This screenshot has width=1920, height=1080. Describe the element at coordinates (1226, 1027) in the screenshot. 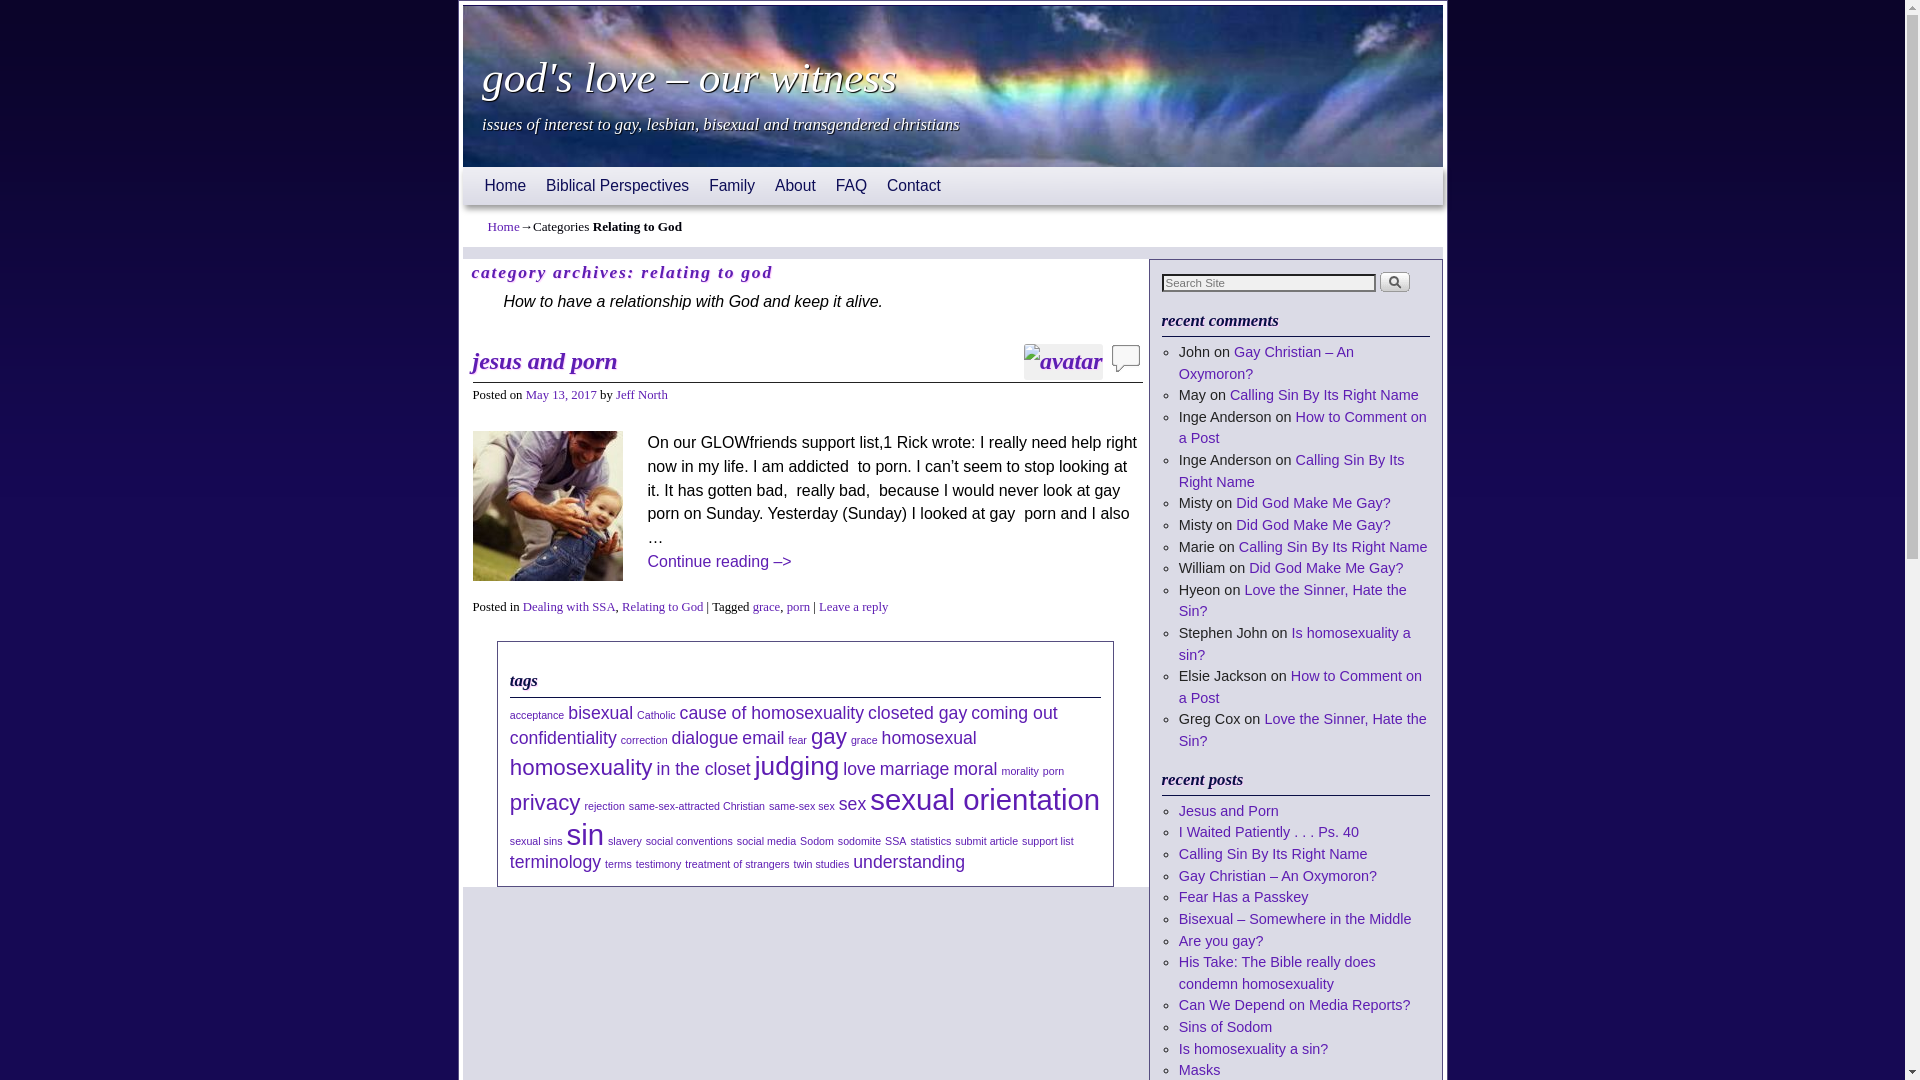

I see `Sins of Sodom` at that location.